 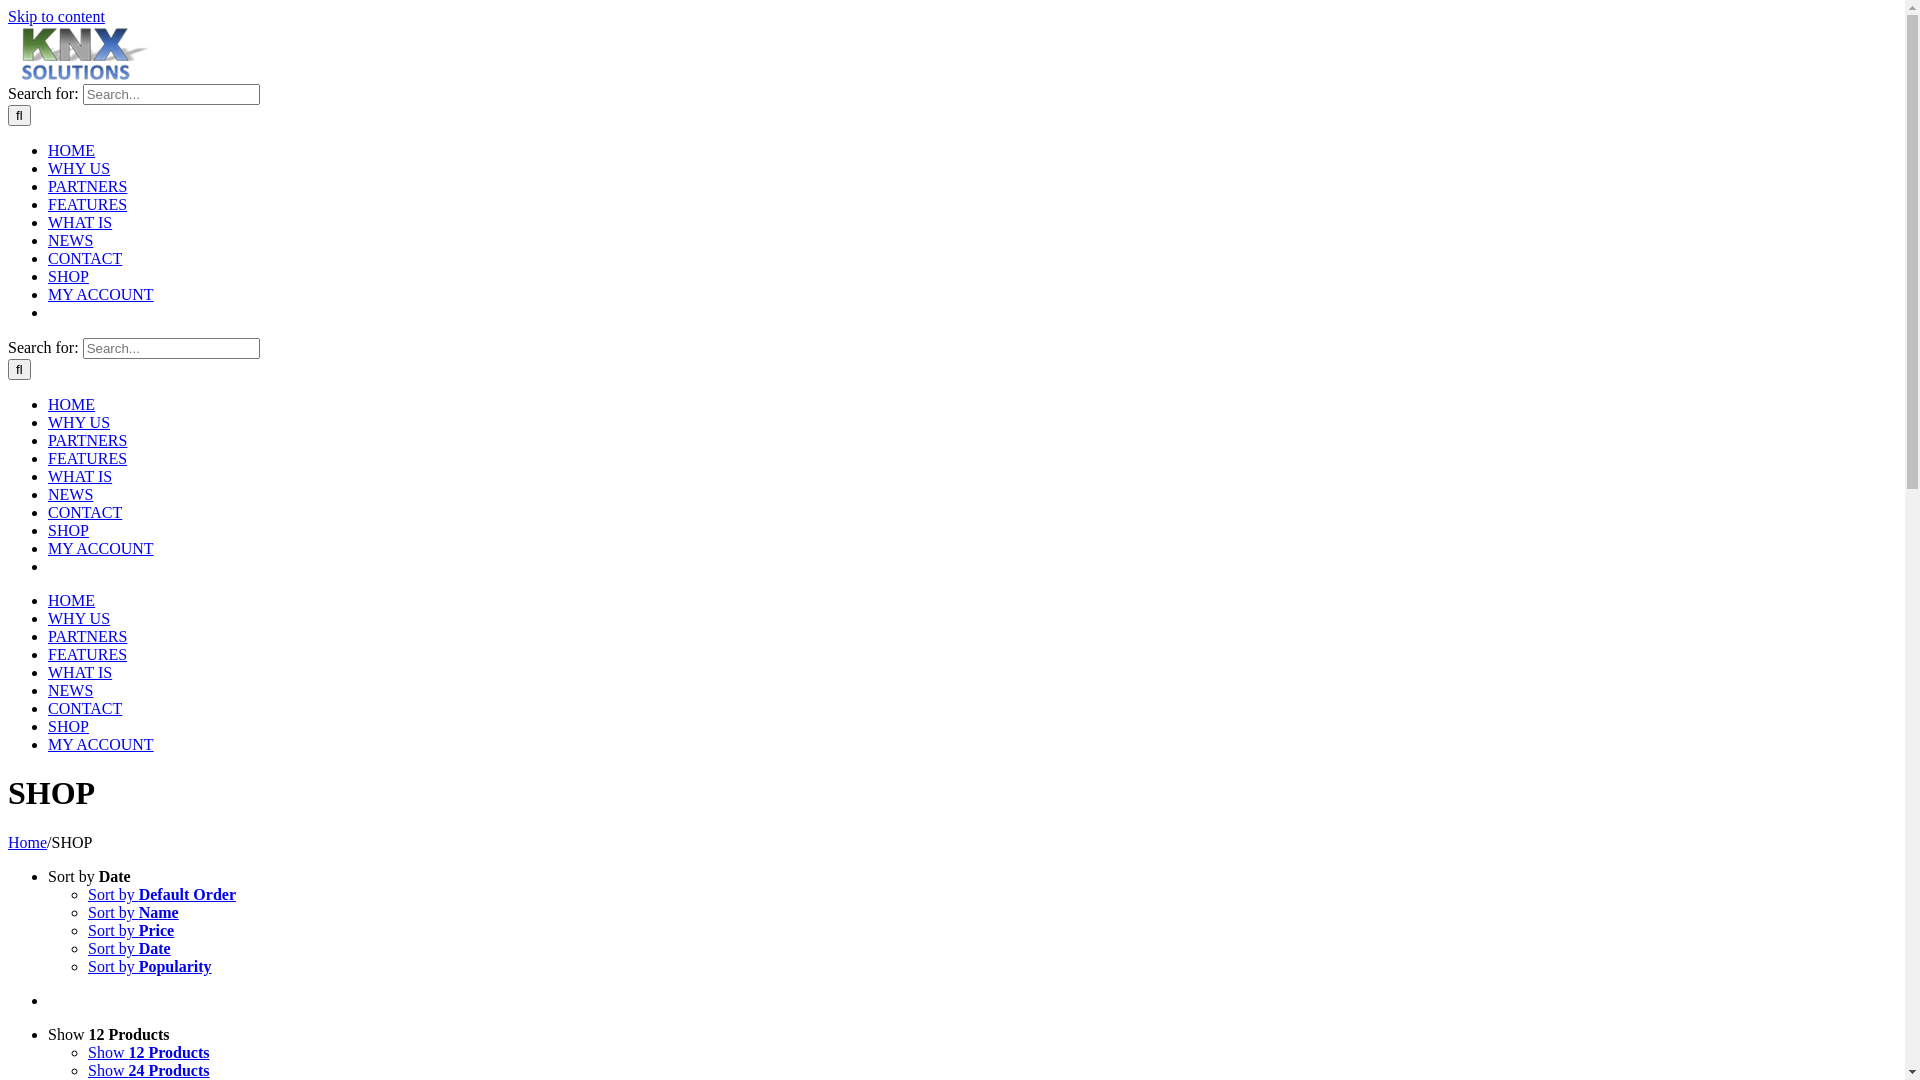 I want to click on PARTNERS, so click(x=88, y=440).